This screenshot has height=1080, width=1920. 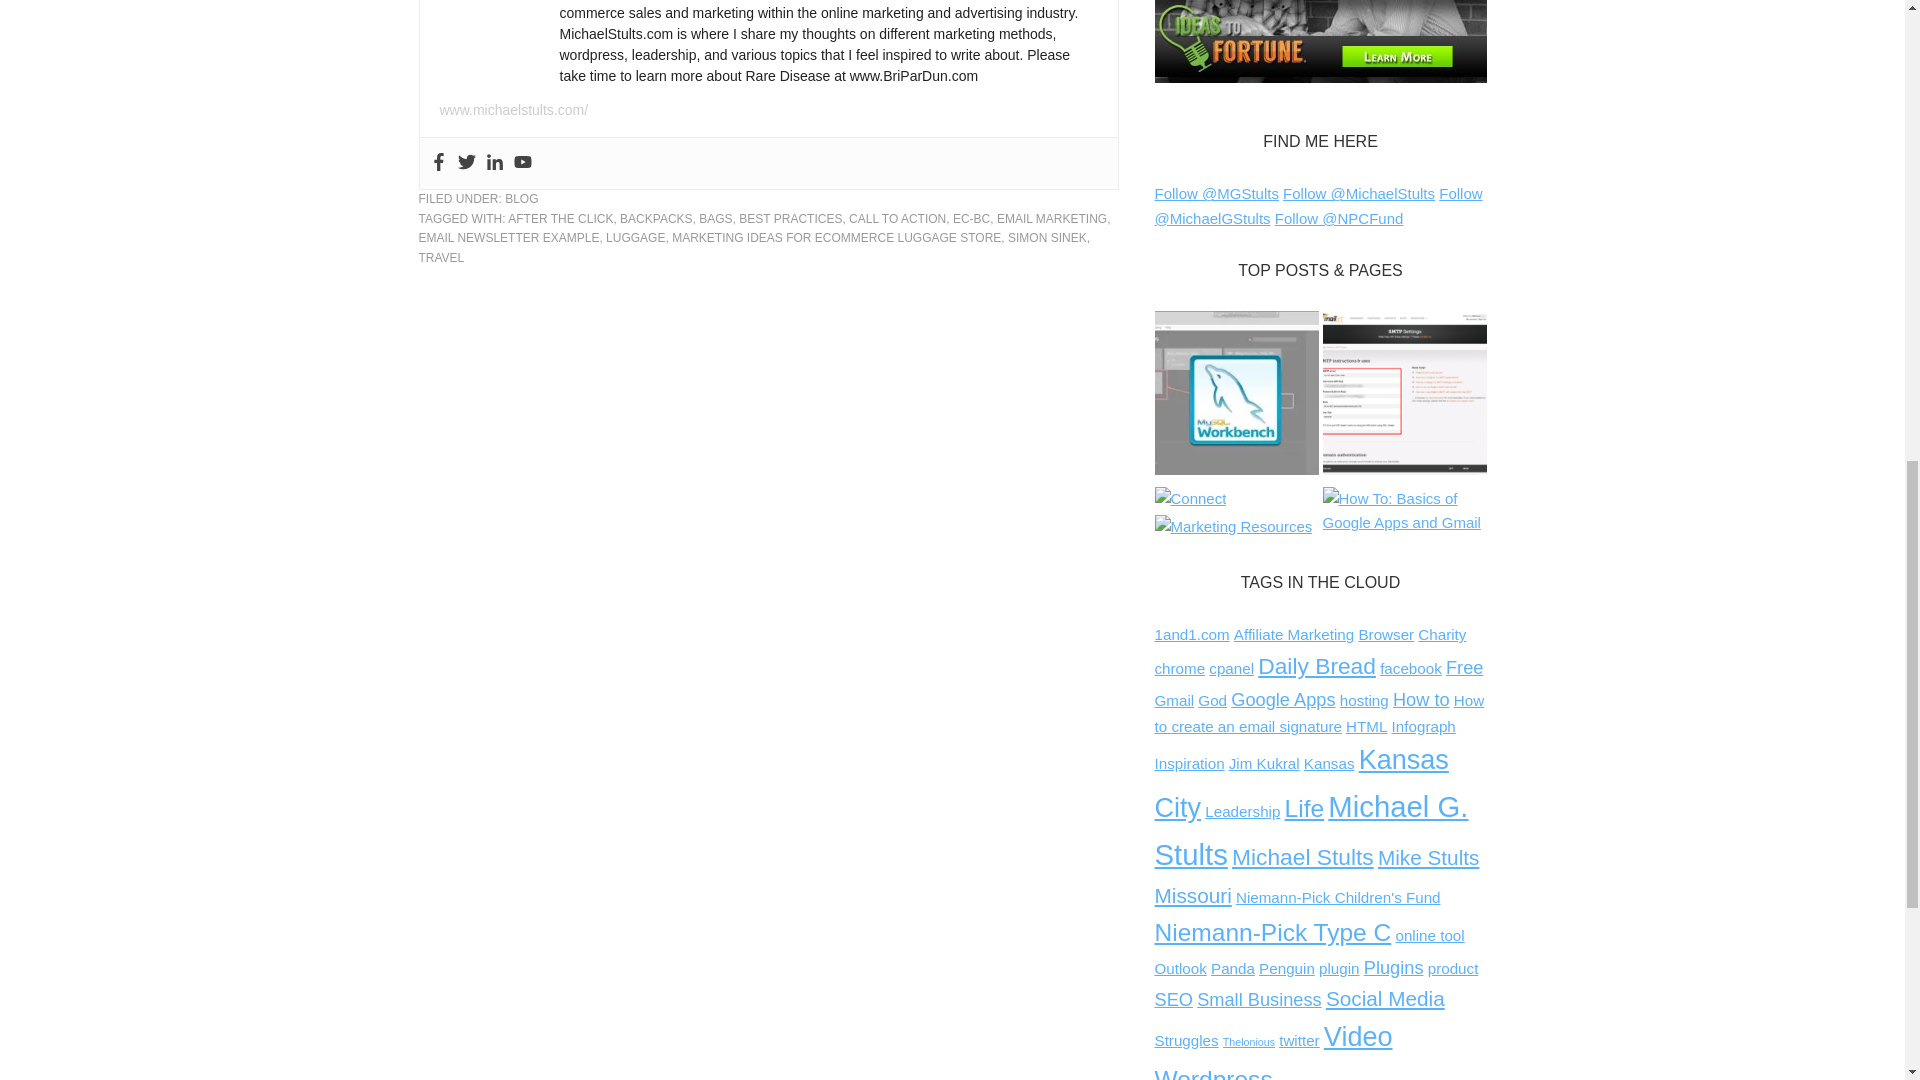 What do you see at coordinates (635, 238) in the screenshot?
I see `LUGGAGE` at bounding box center [635, 238].